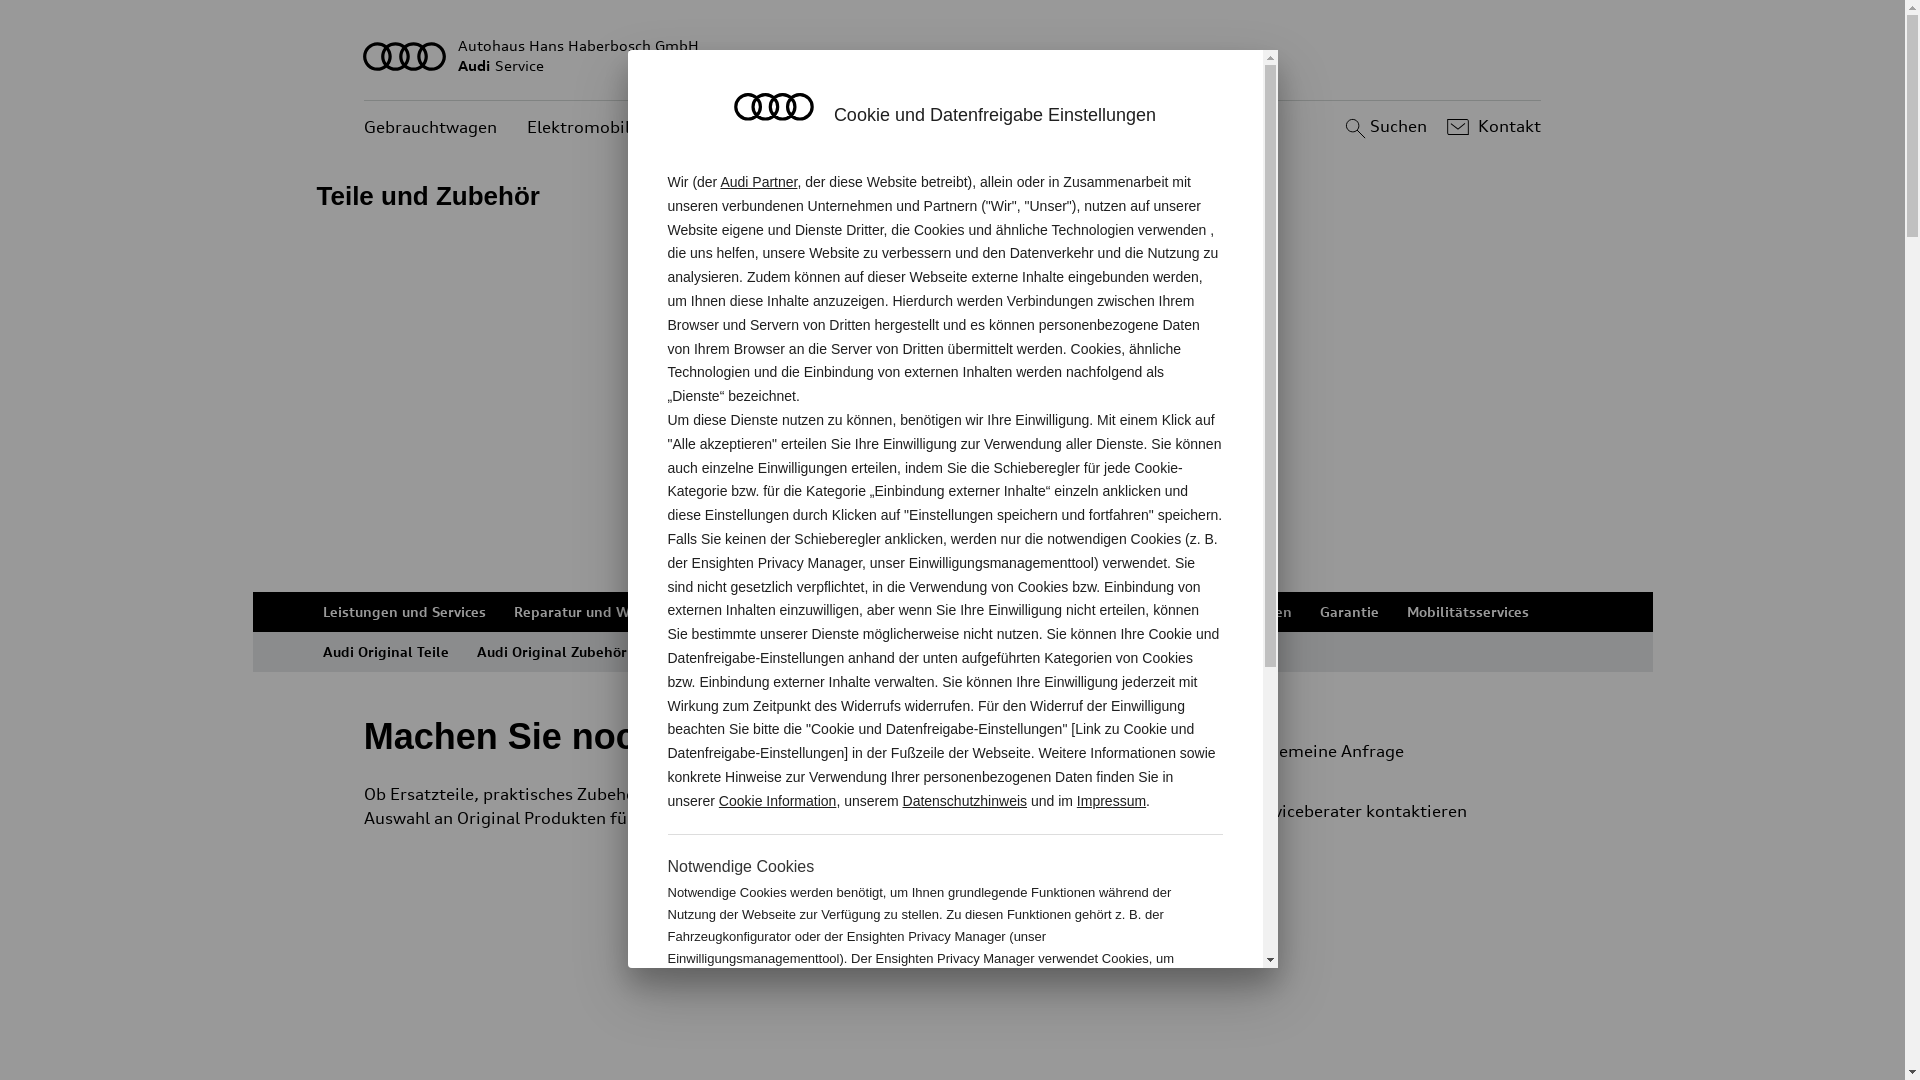 The height and width of the screenshot is (1080, 1920). I want to click on Leistungen und Services, so click(404, 612).